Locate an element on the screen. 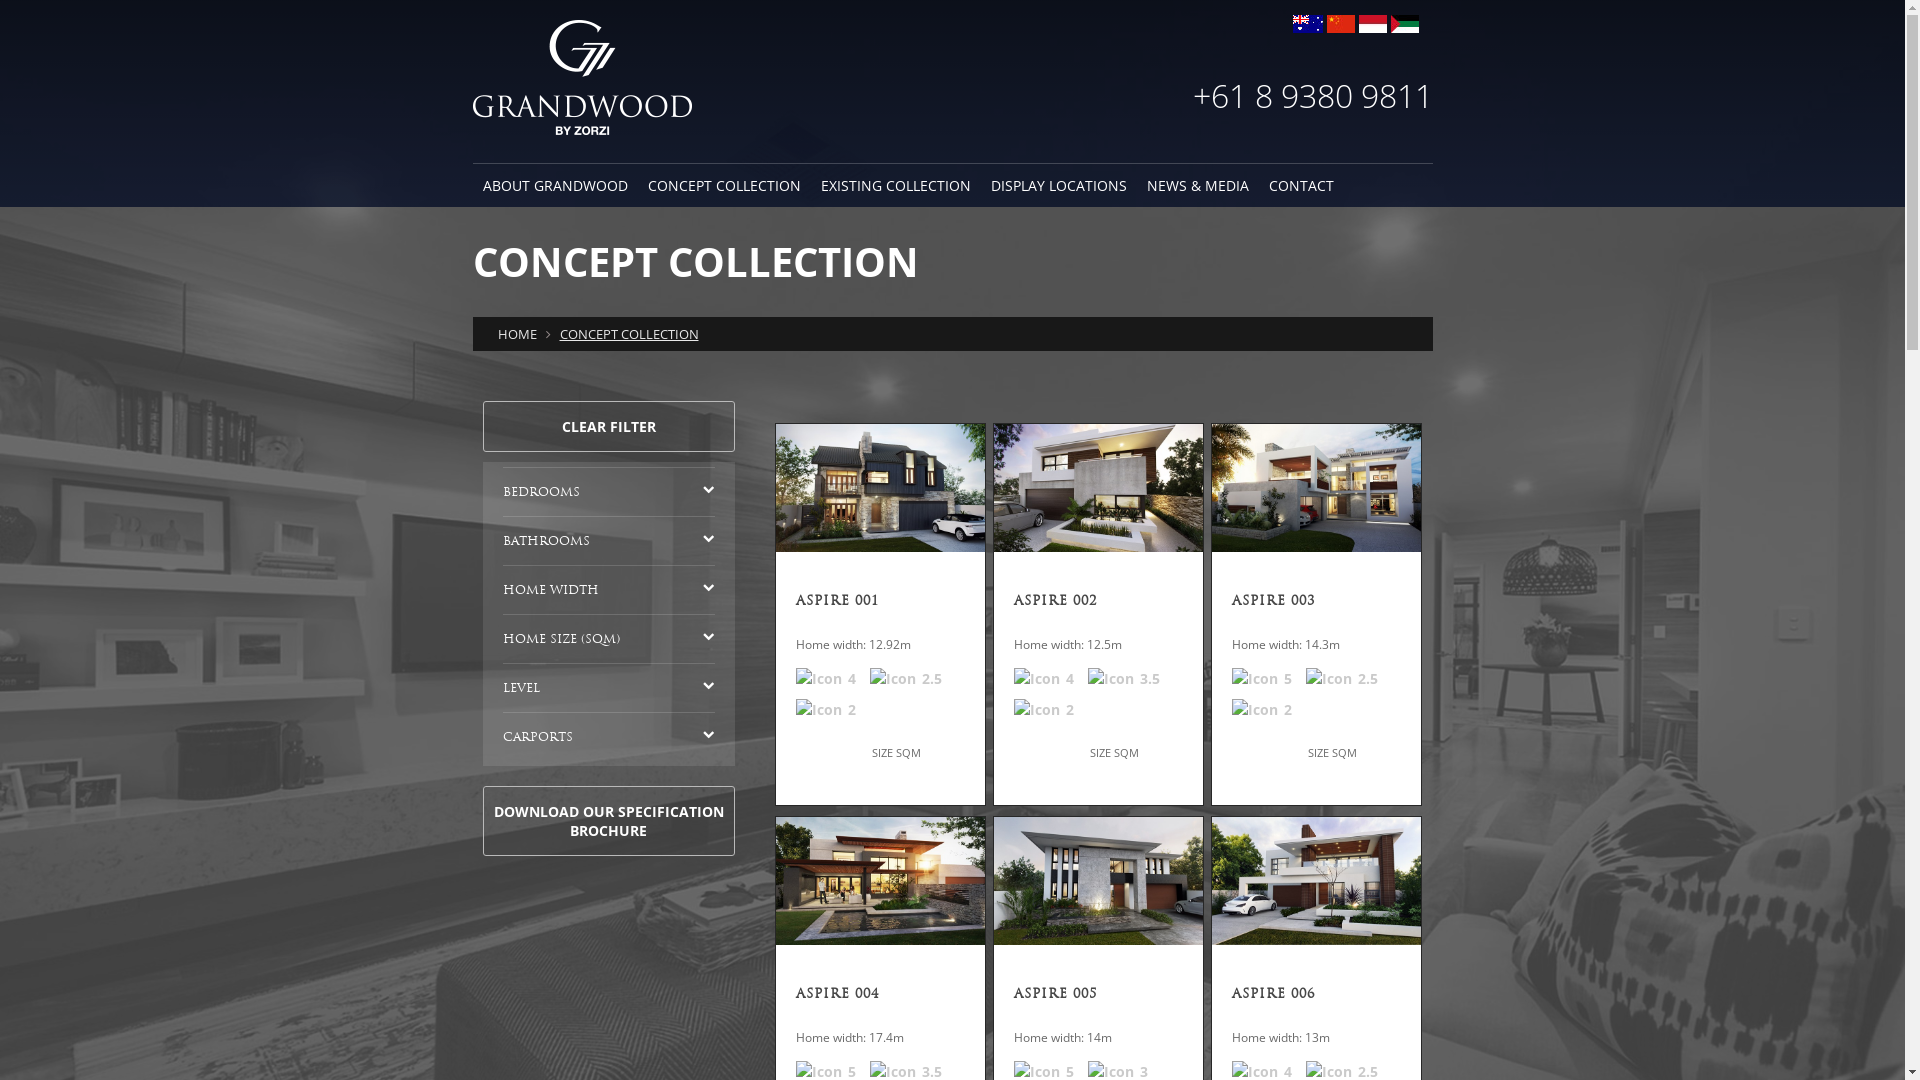 The width and height of the screenshot is (1920, 1080). ASPIRE 005 is located at coordinates (1098, 997).